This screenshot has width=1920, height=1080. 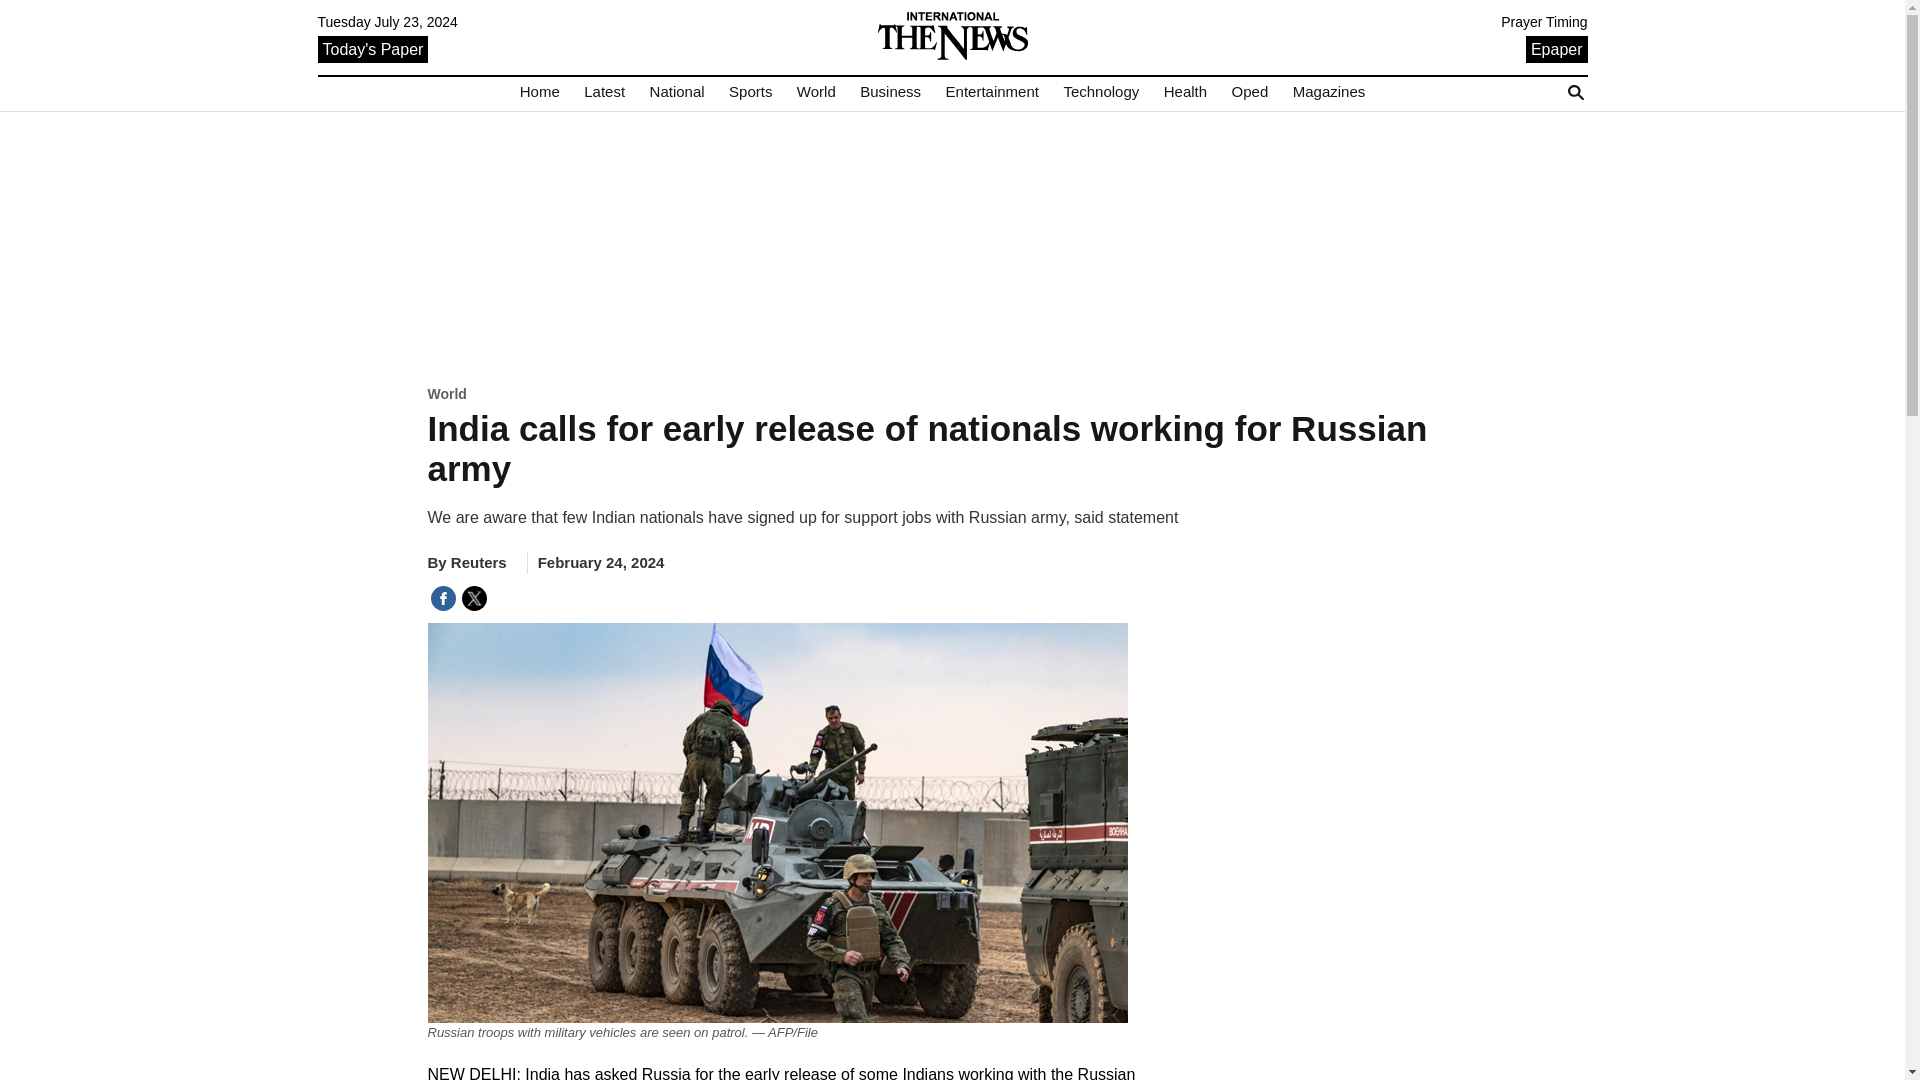 What do you see at coordinates (750, 92) in the screenshot?
I see `Sports` at bounding box center [750, 92].